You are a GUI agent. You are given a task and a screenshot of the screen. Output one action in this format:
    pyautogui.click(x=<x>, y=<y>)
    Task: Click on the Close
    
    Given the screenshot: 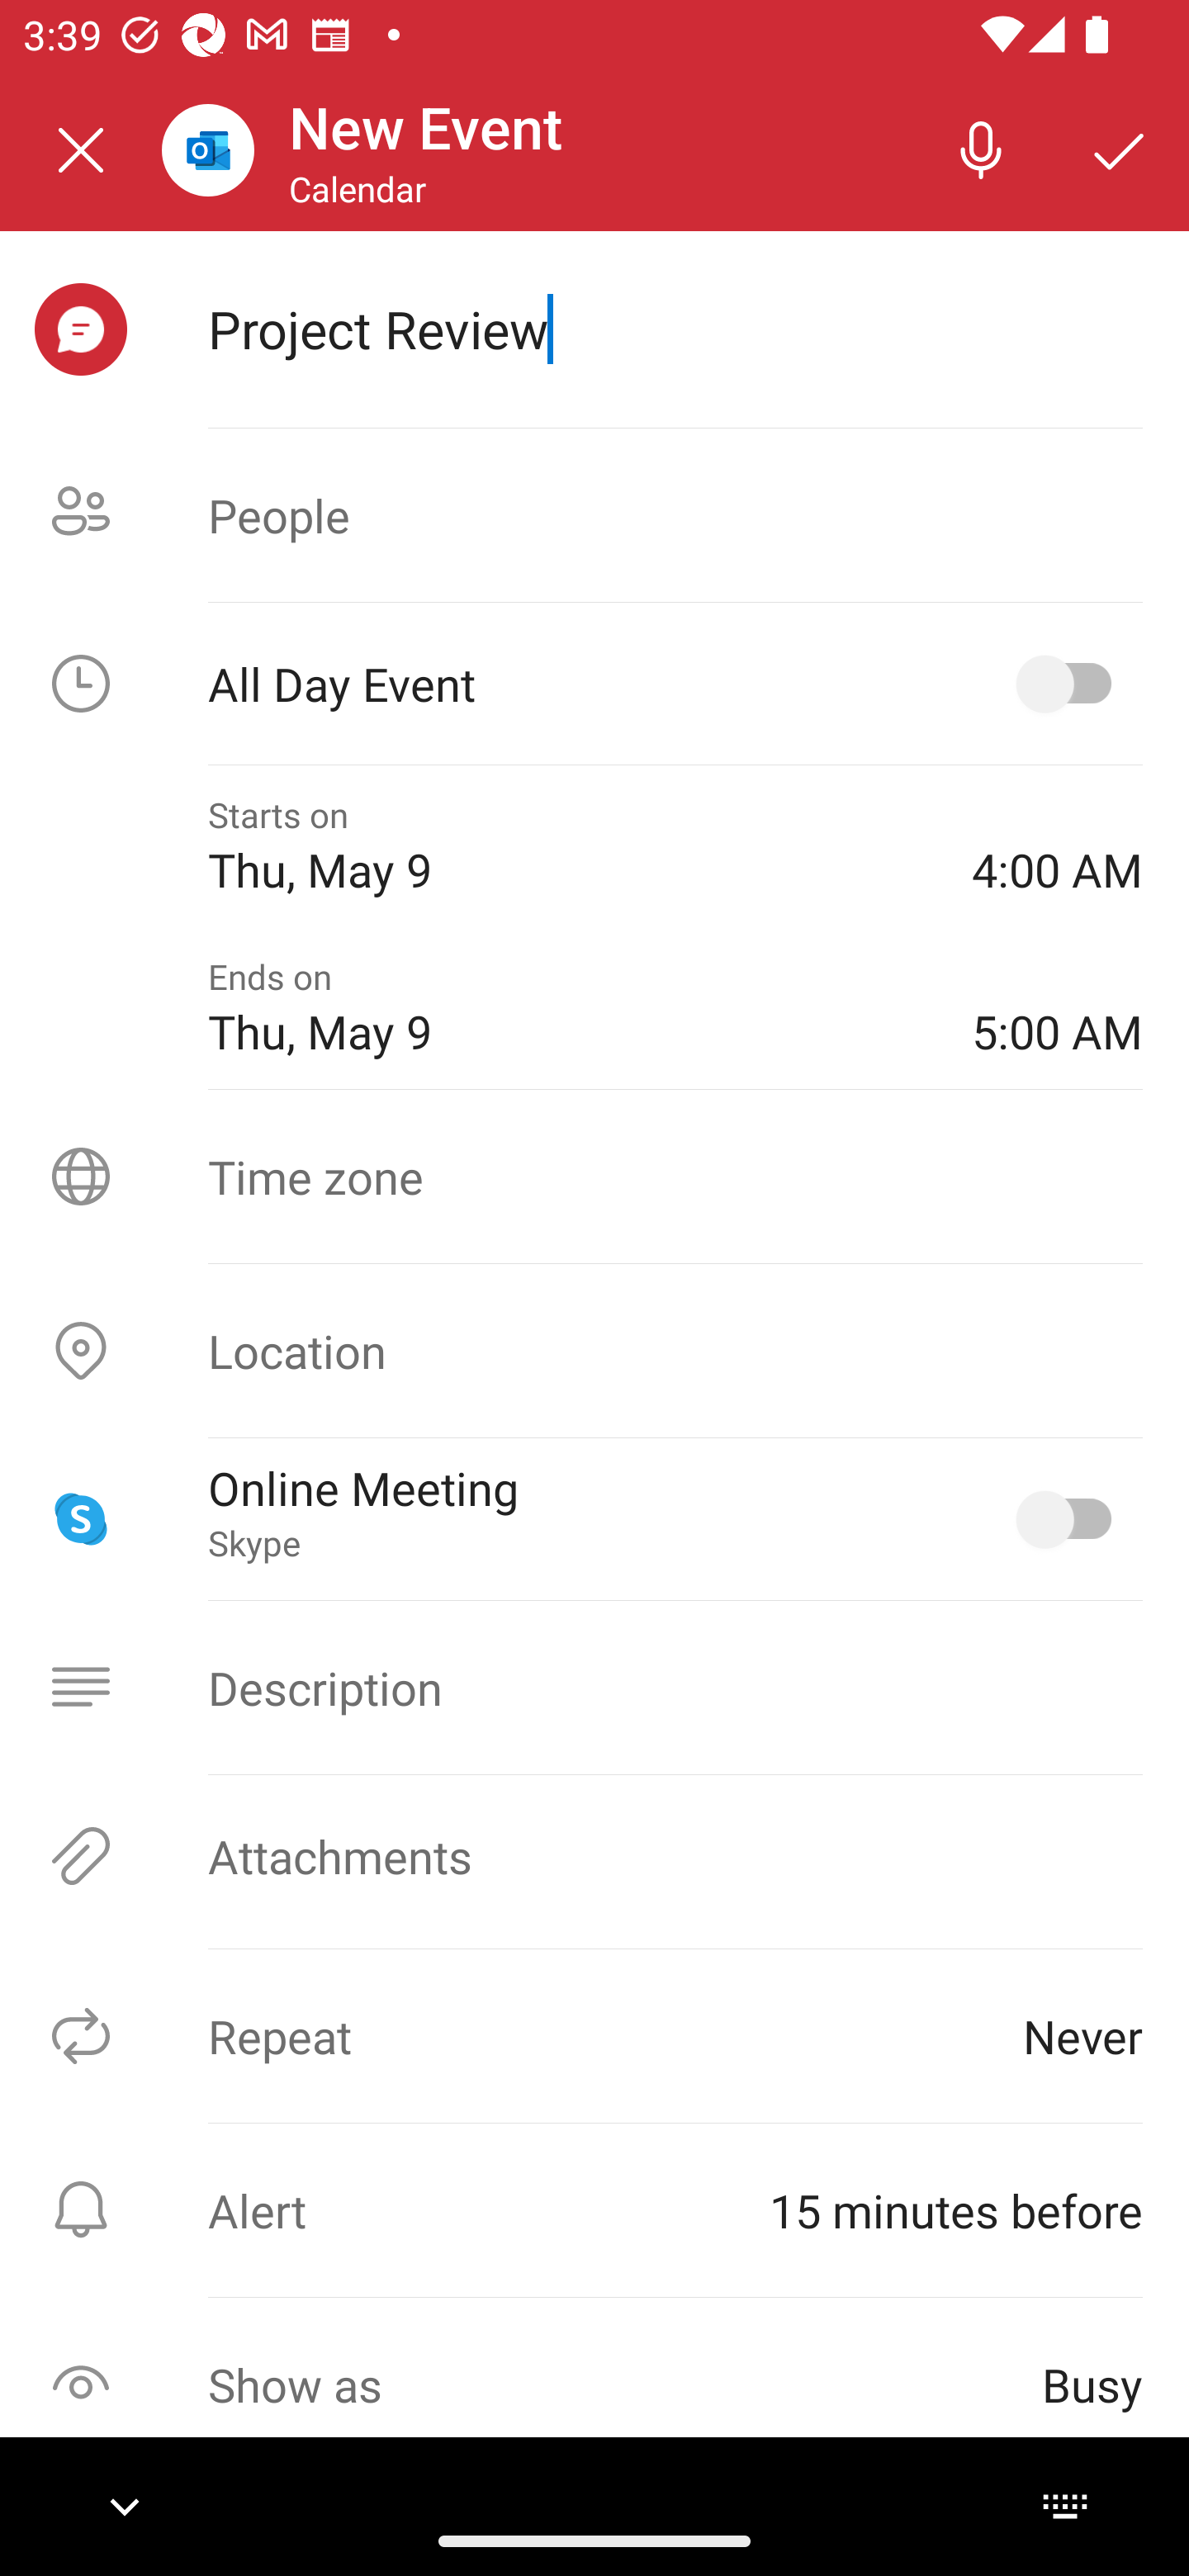 What is the action you would take?
    pyautogui.click(x=81, y=150)
    